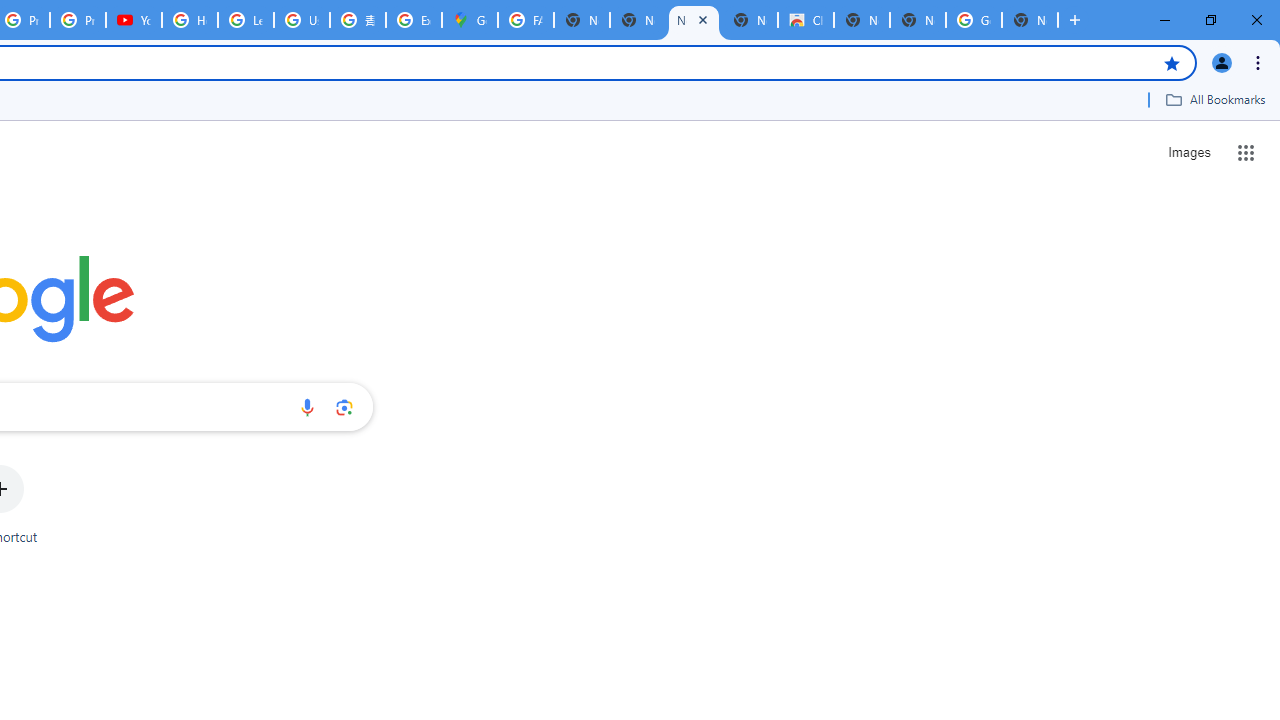  I want to click on Chrome Web Store, so click(806, 20).